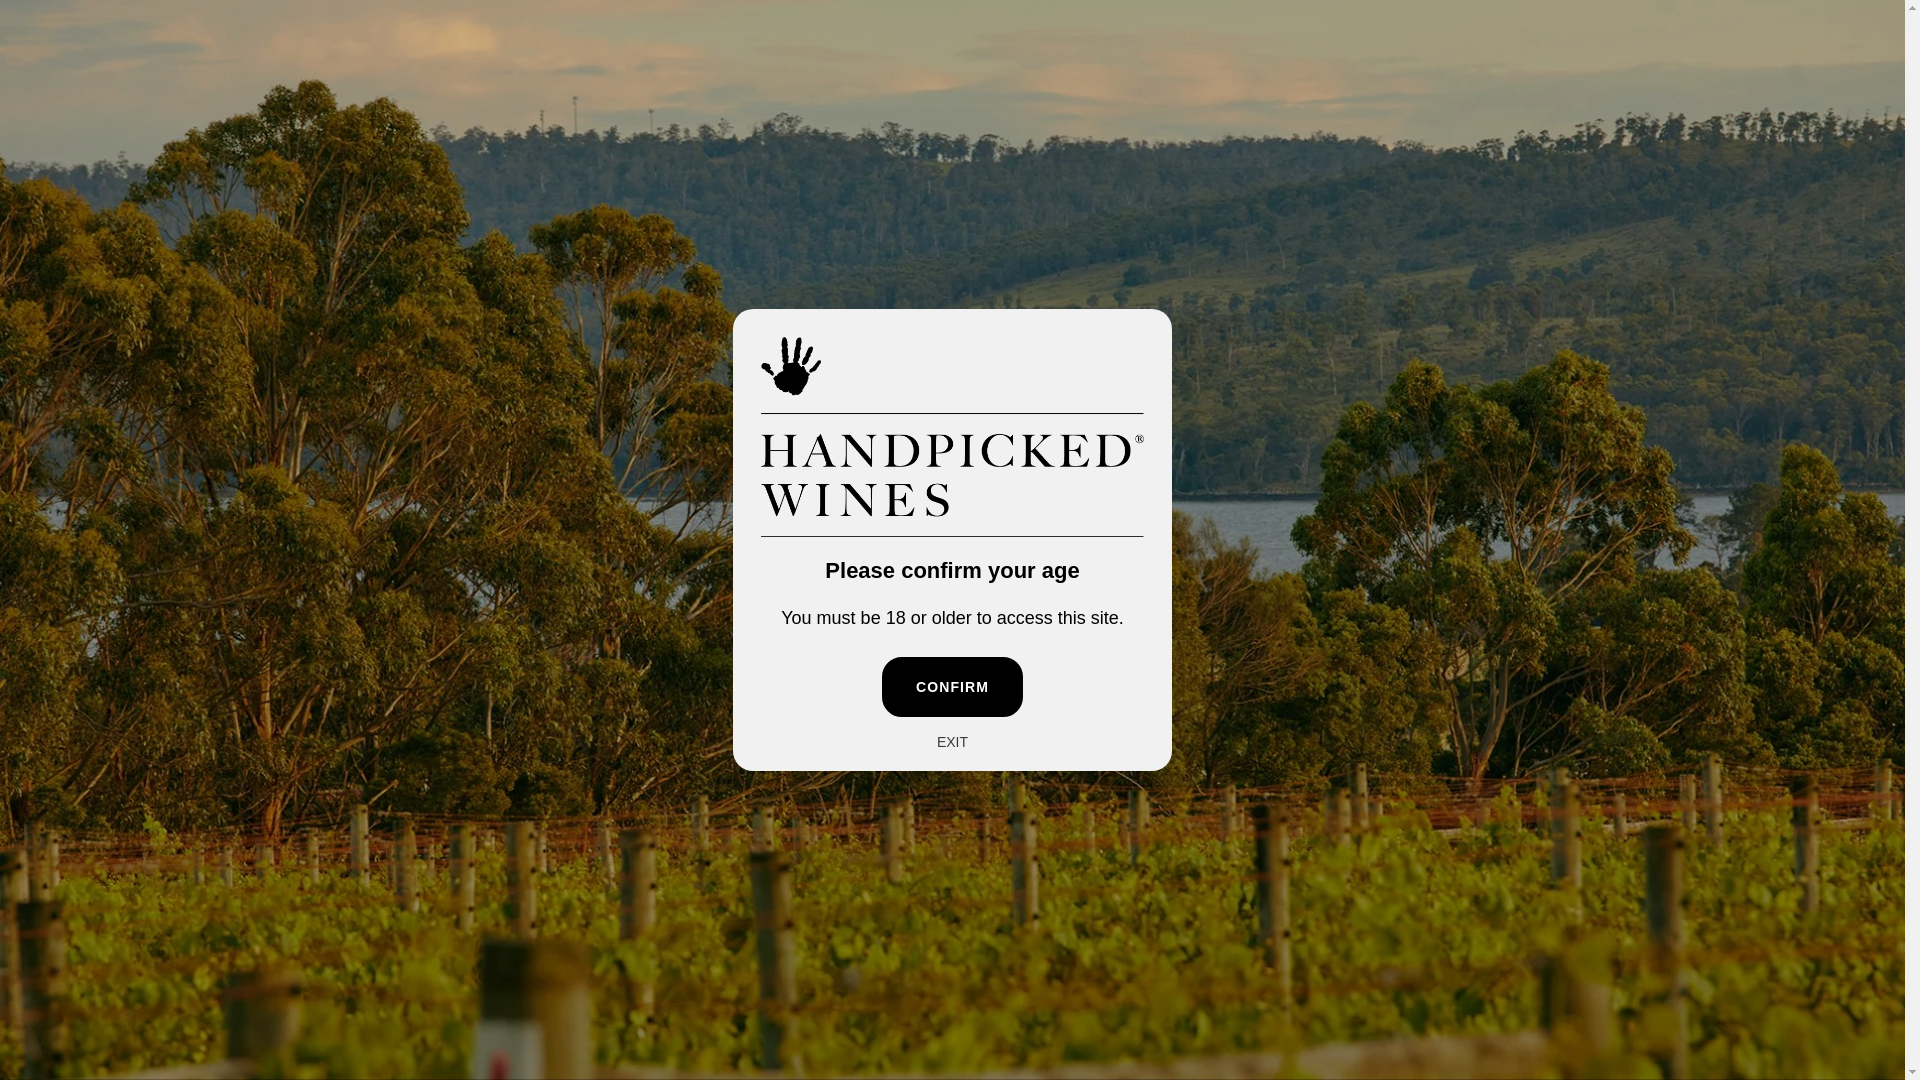 Image resolution: width=1920 pixels, height=1080 pixels. Describe the element at coordinates (689, 614) in the screenshot. I see `Shipping / FAQ's` at that location.